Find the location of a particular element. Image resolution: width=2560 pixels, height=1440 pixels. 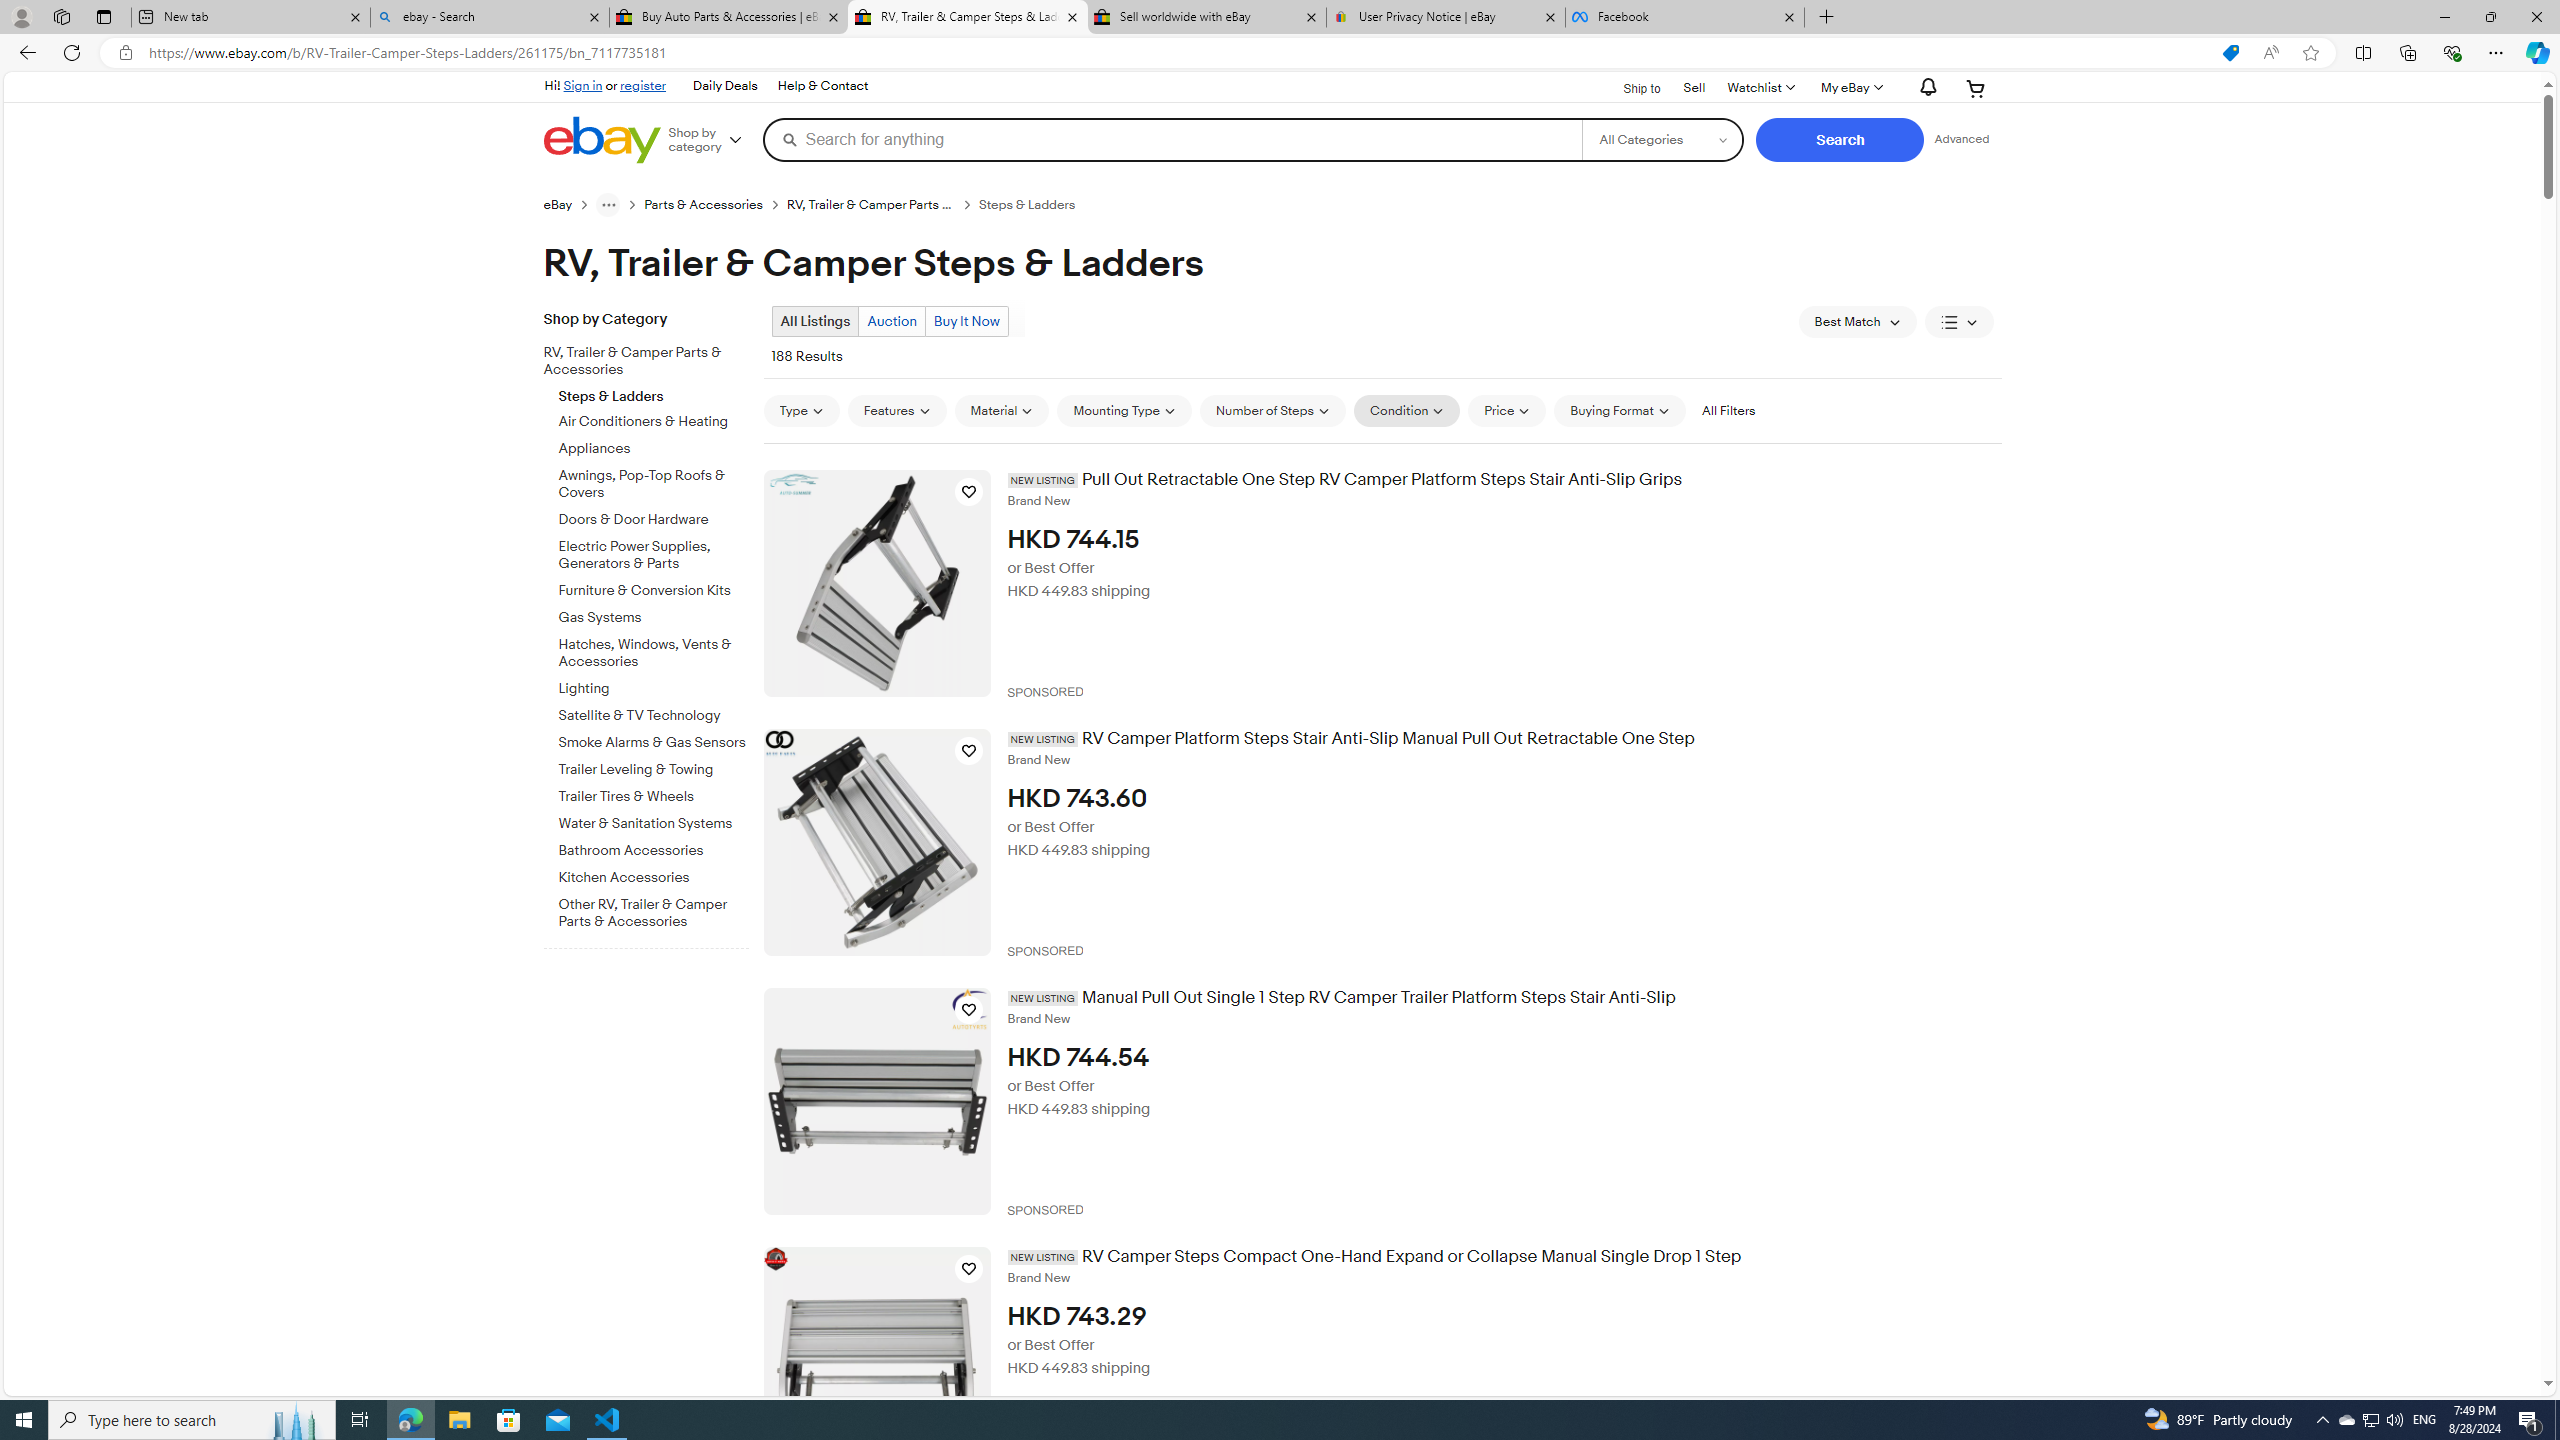

Satellite & TV Technology is located at coordinates (654, 716).